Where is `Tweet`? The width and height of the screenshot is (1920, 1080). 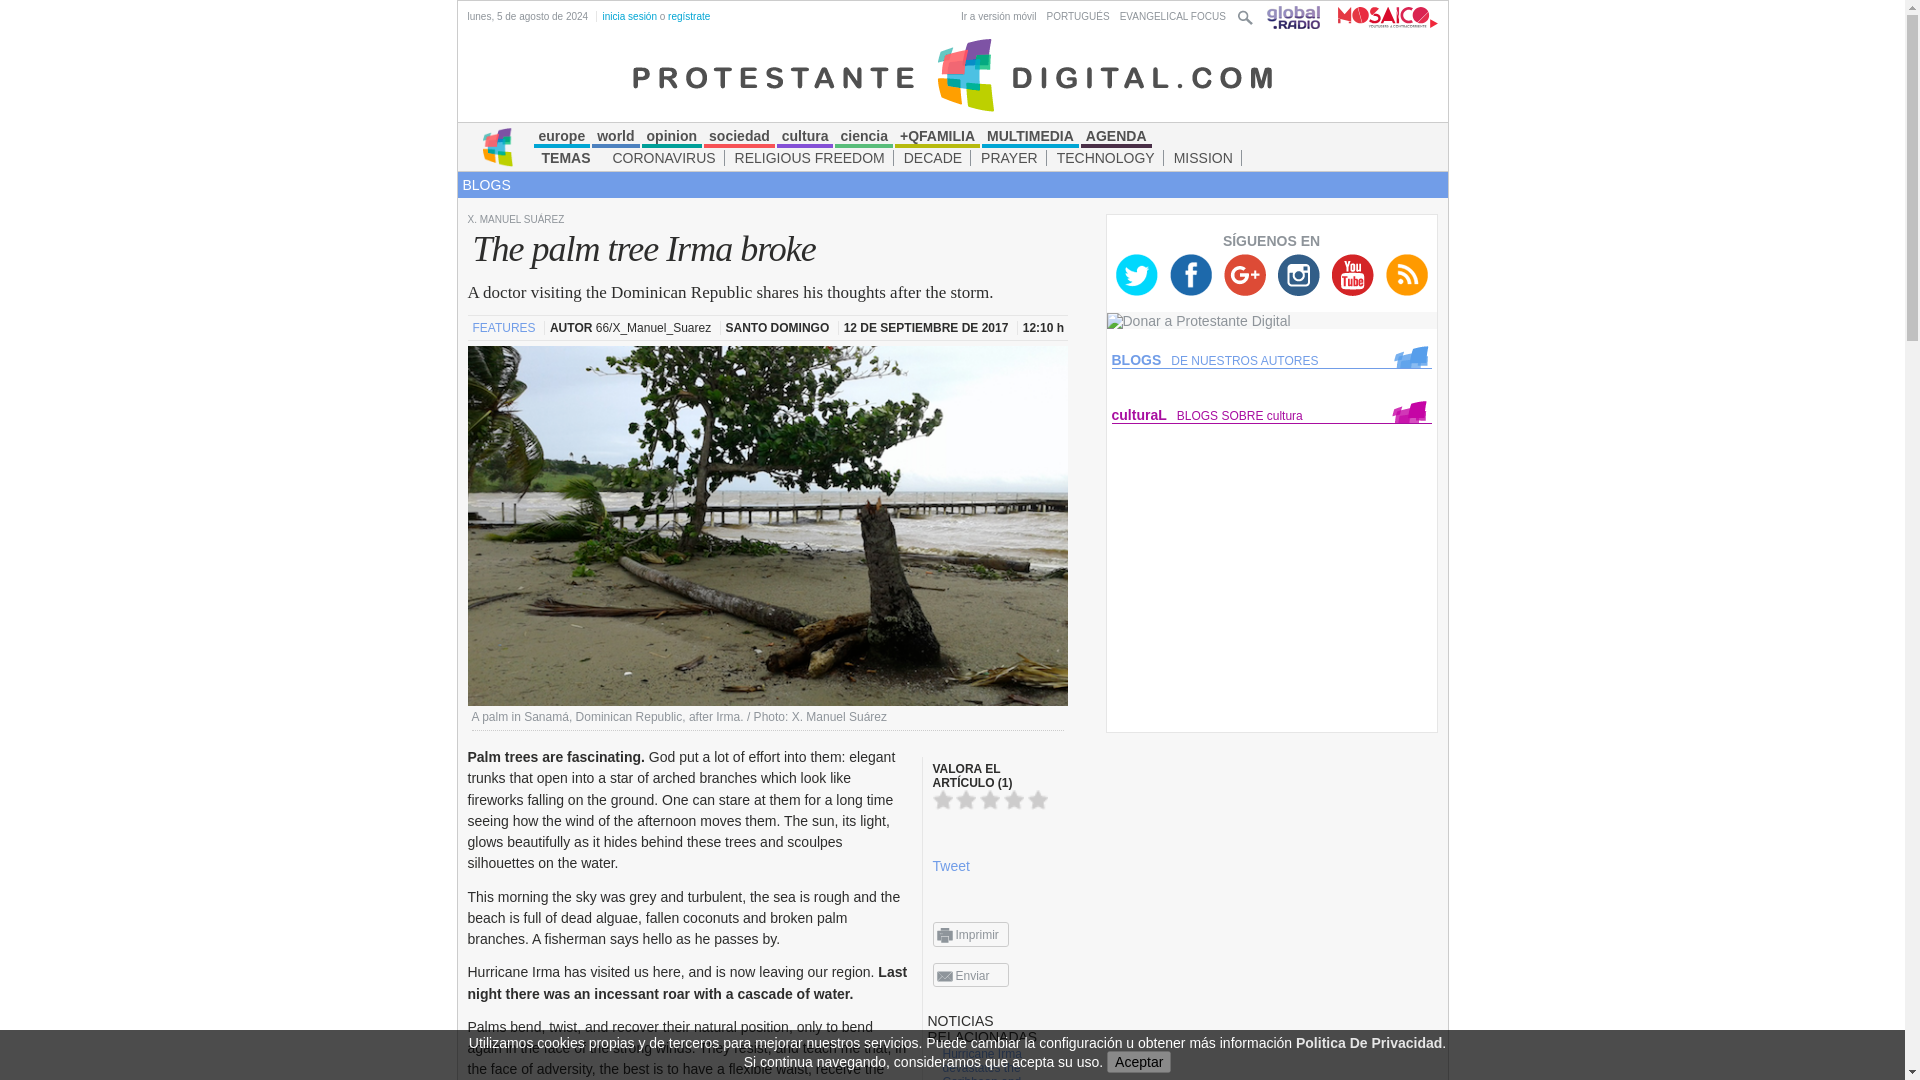
Tweet is located at coordinates (950, 865).